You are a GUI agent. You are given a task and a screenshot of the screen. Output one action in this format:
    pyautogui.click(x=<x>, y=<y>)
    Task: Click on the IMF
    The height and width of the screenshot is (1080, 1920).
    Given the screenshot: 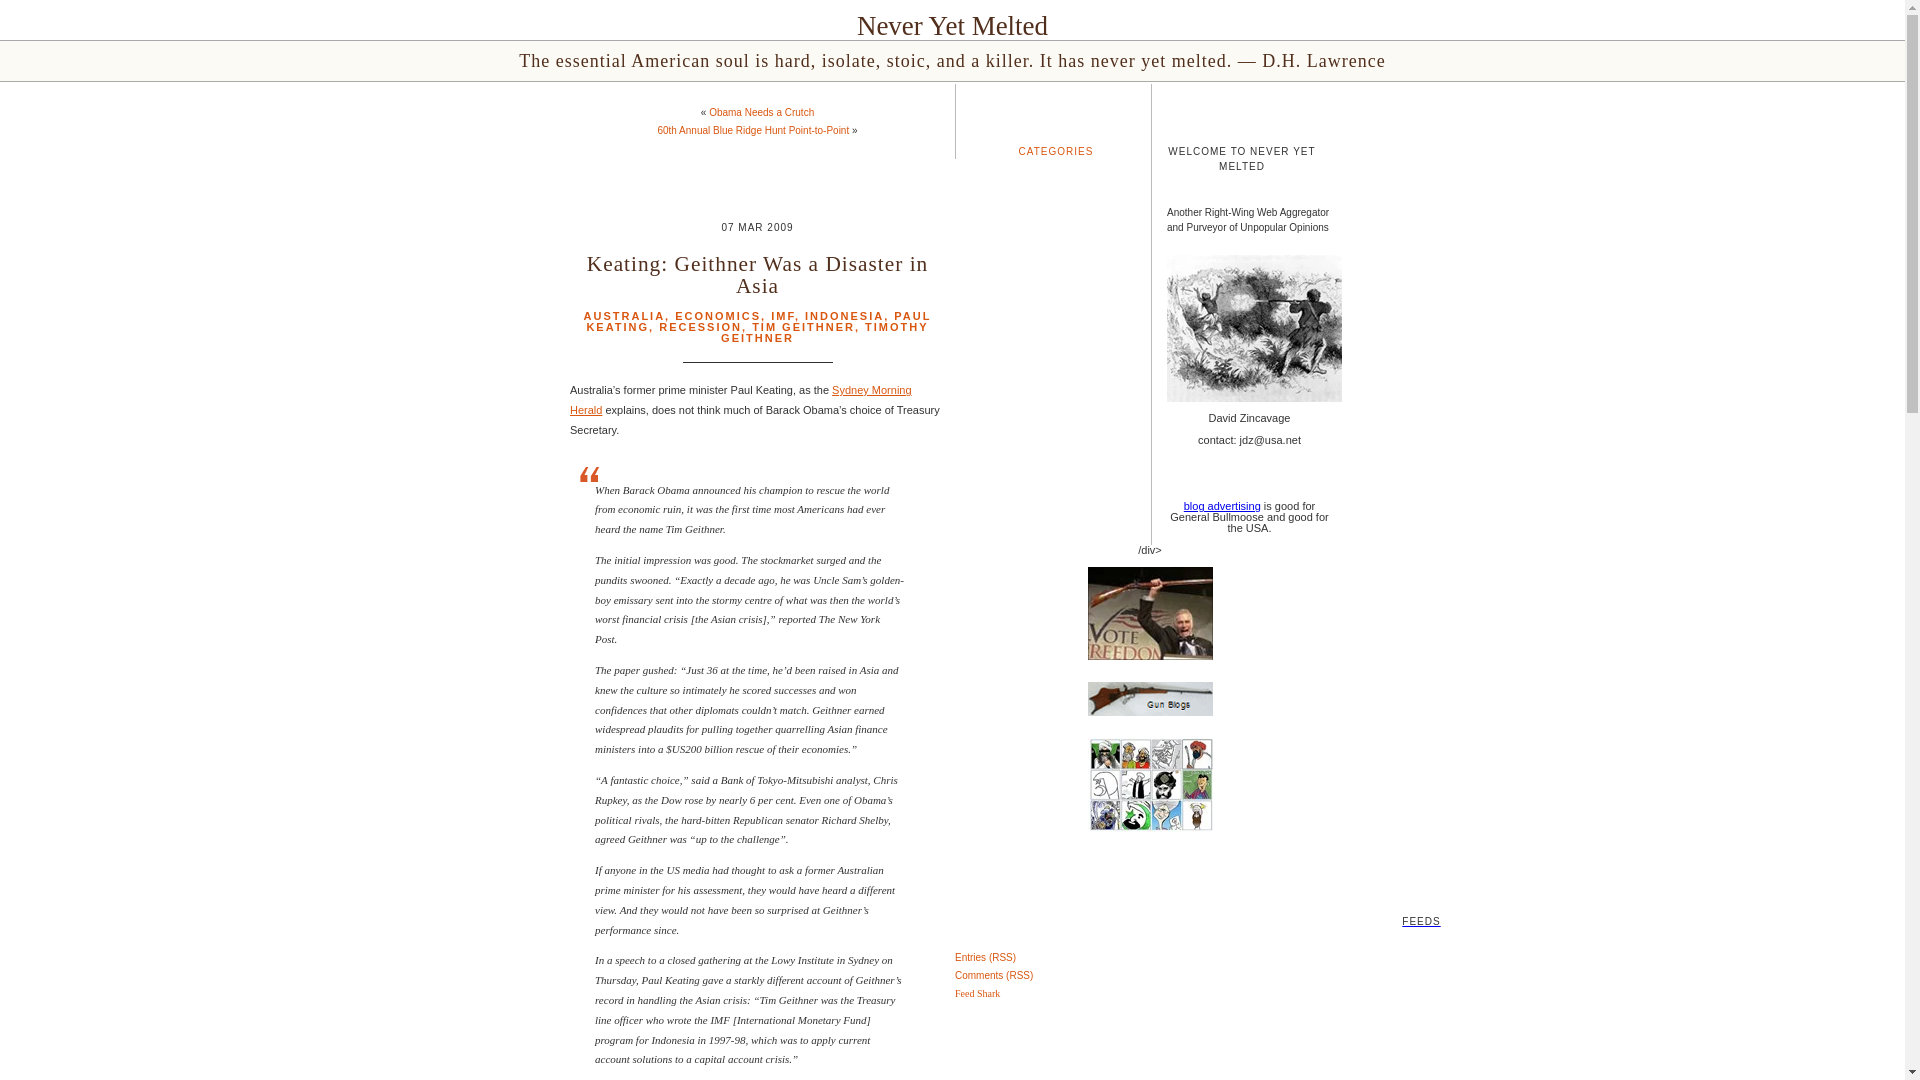 What is the action you would take?
    pyautogui.click(x=782, y=315)
    